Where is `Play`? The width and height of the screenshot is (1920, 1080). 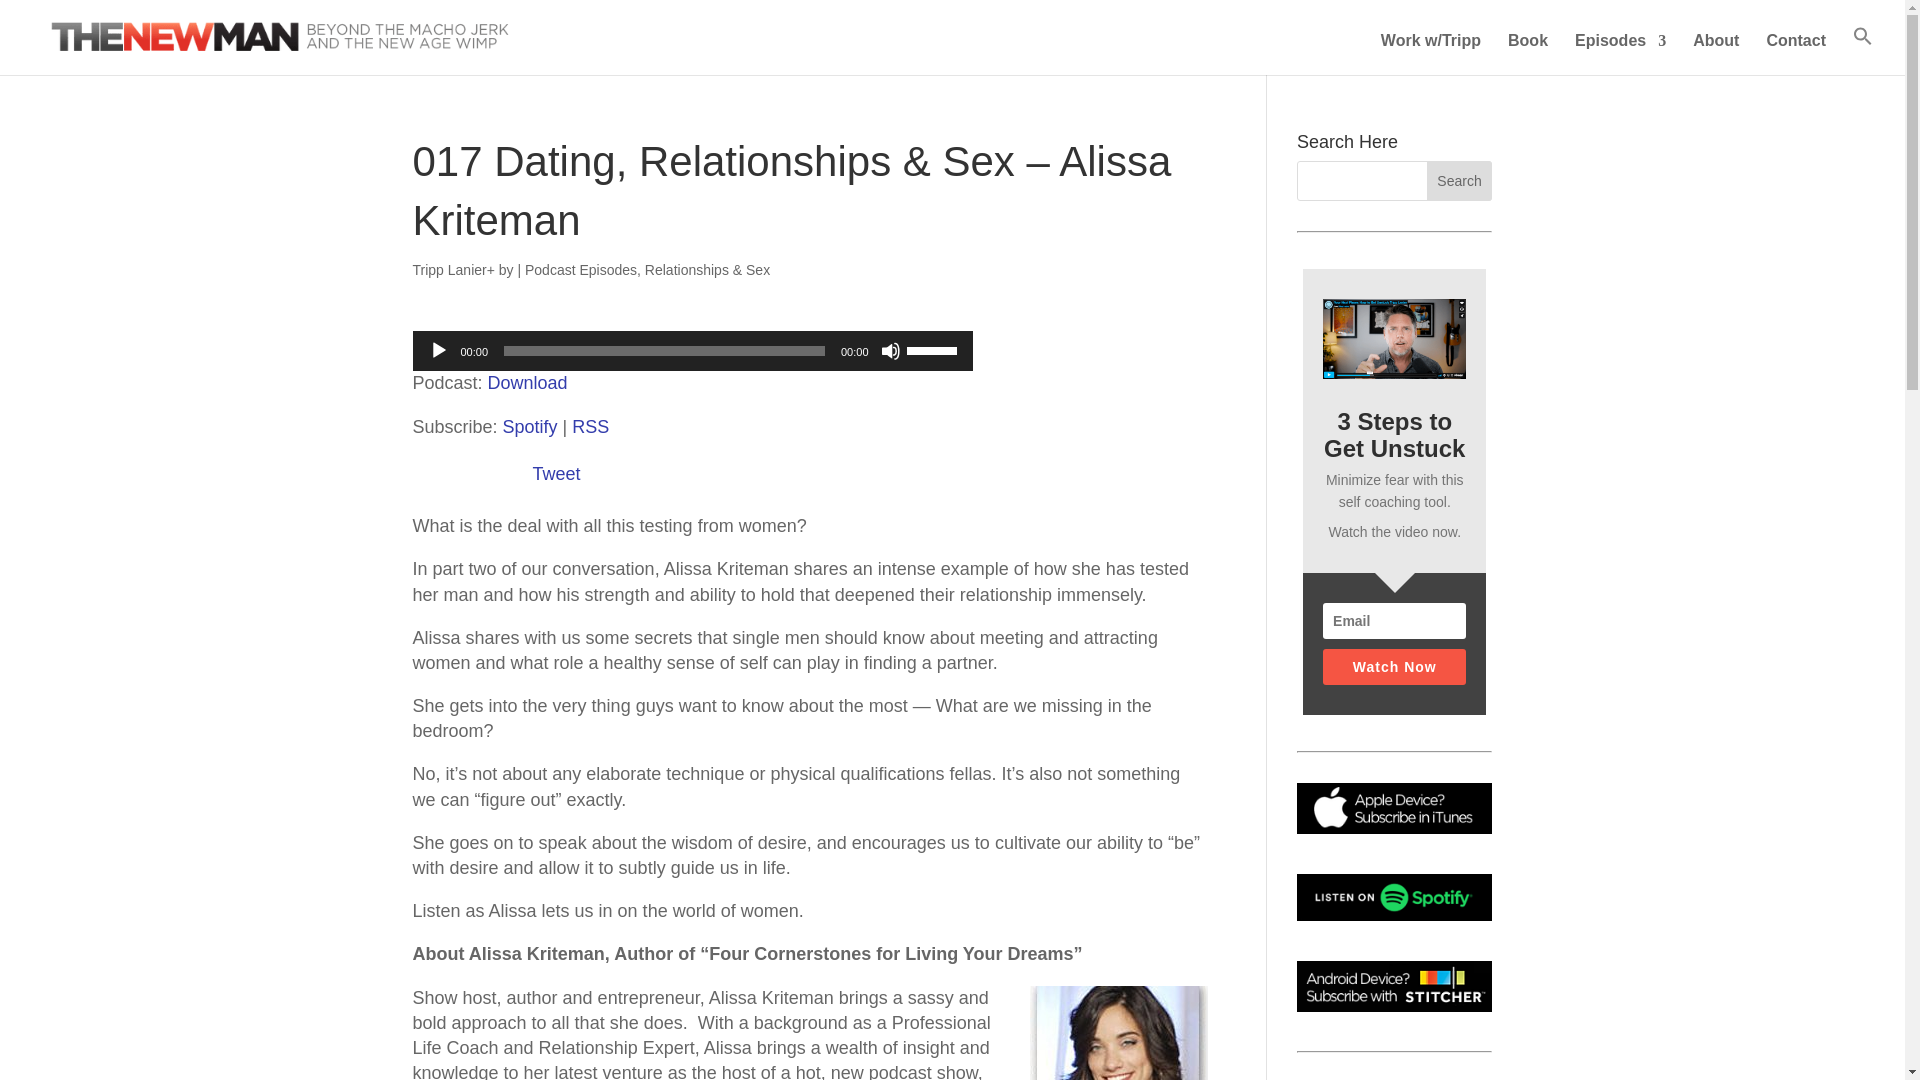
Play is located at coordinates (438, 350).